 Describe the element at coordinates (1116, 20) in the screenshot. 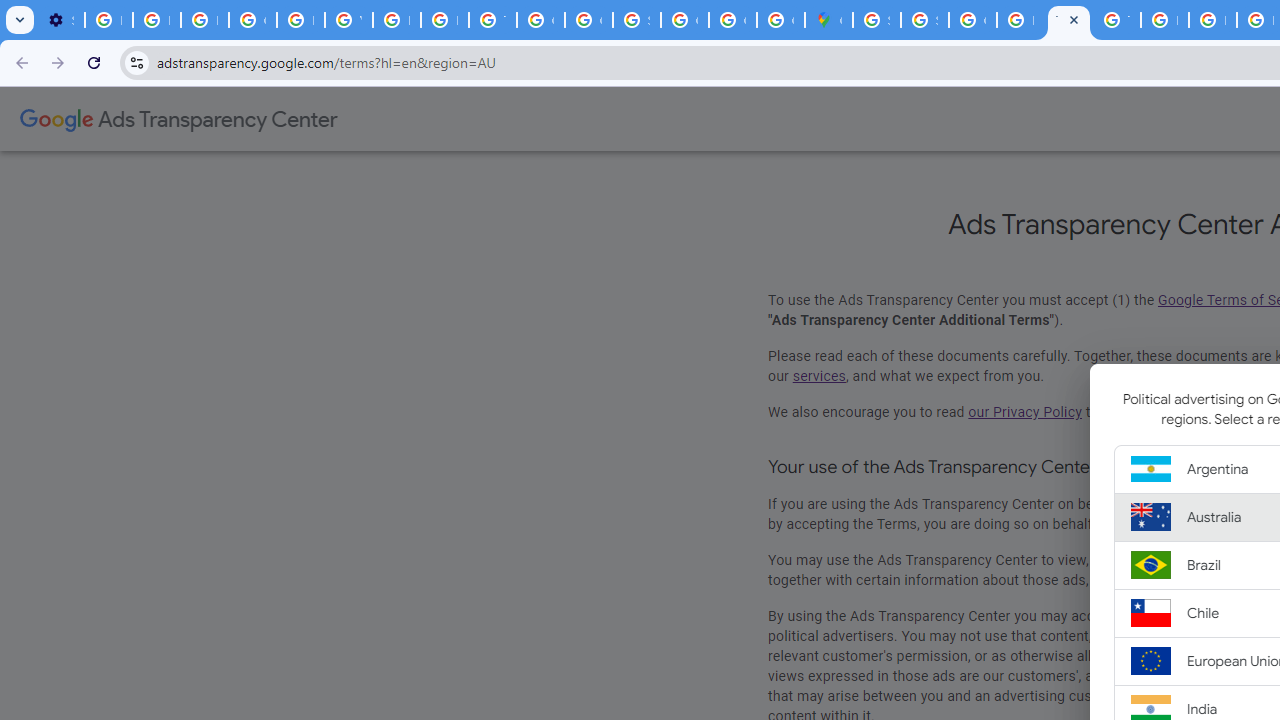

I see `Terms and Conditions` at that location.